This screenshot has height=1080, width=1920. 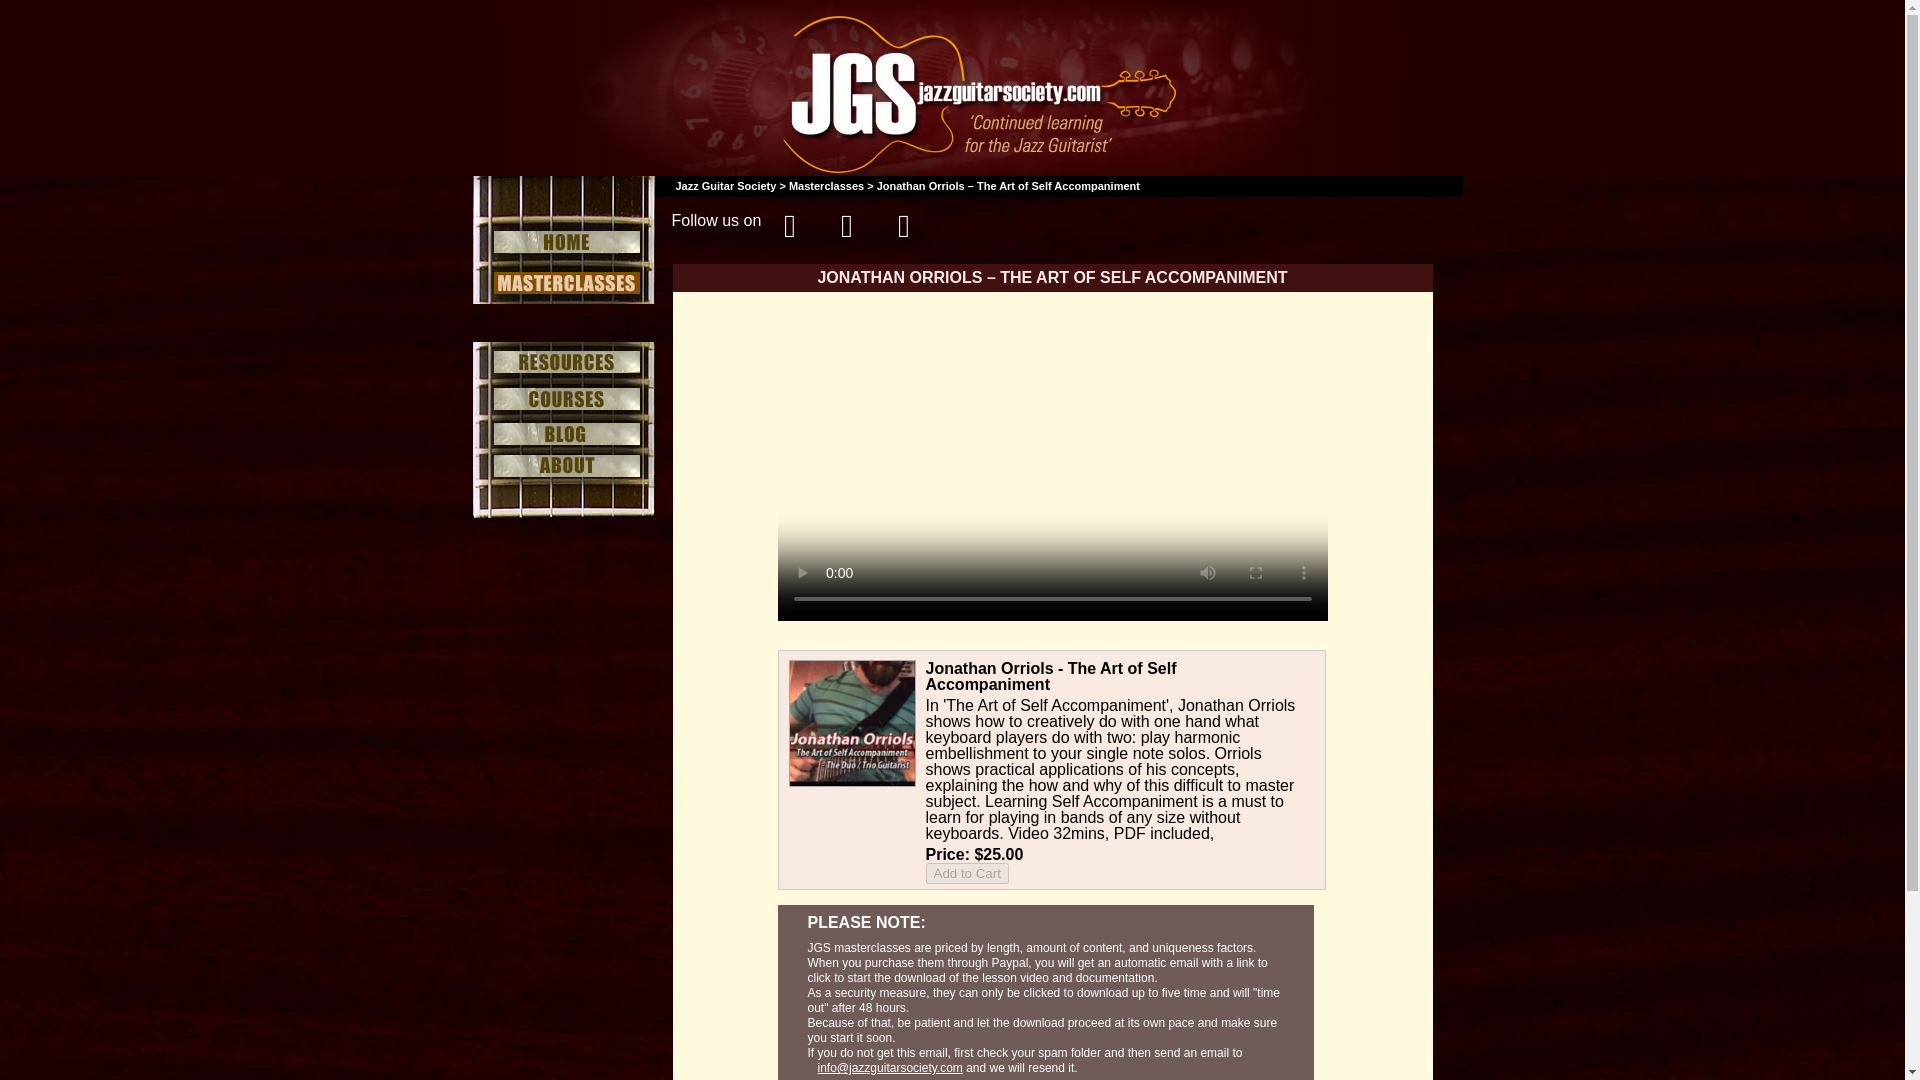 What do you see at coordinates (726, 186) in the screenshot?
I see `Go to Jazz Guitar Society.` at bounding box center [726, 186].